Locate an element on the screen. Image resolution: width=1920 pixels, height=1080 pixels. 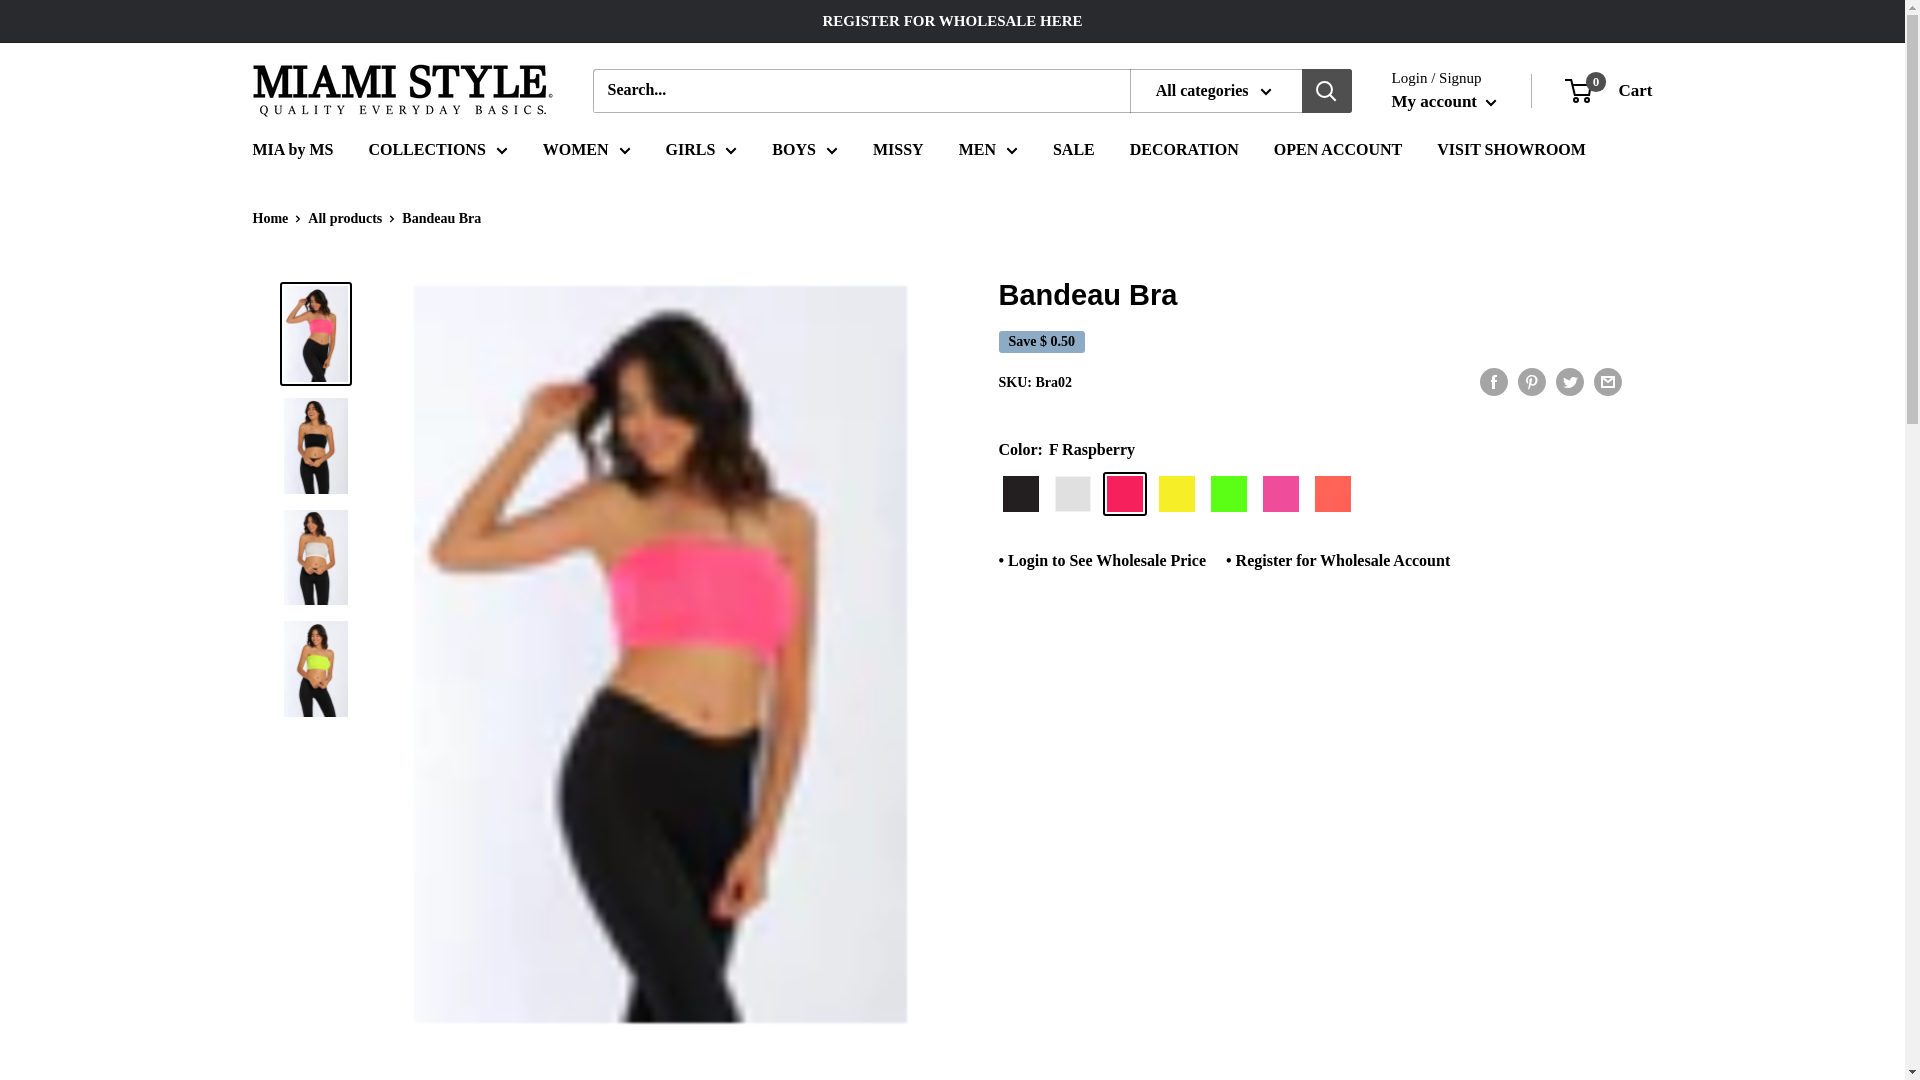
Neon Coral is located at coordinates (1331, 494).